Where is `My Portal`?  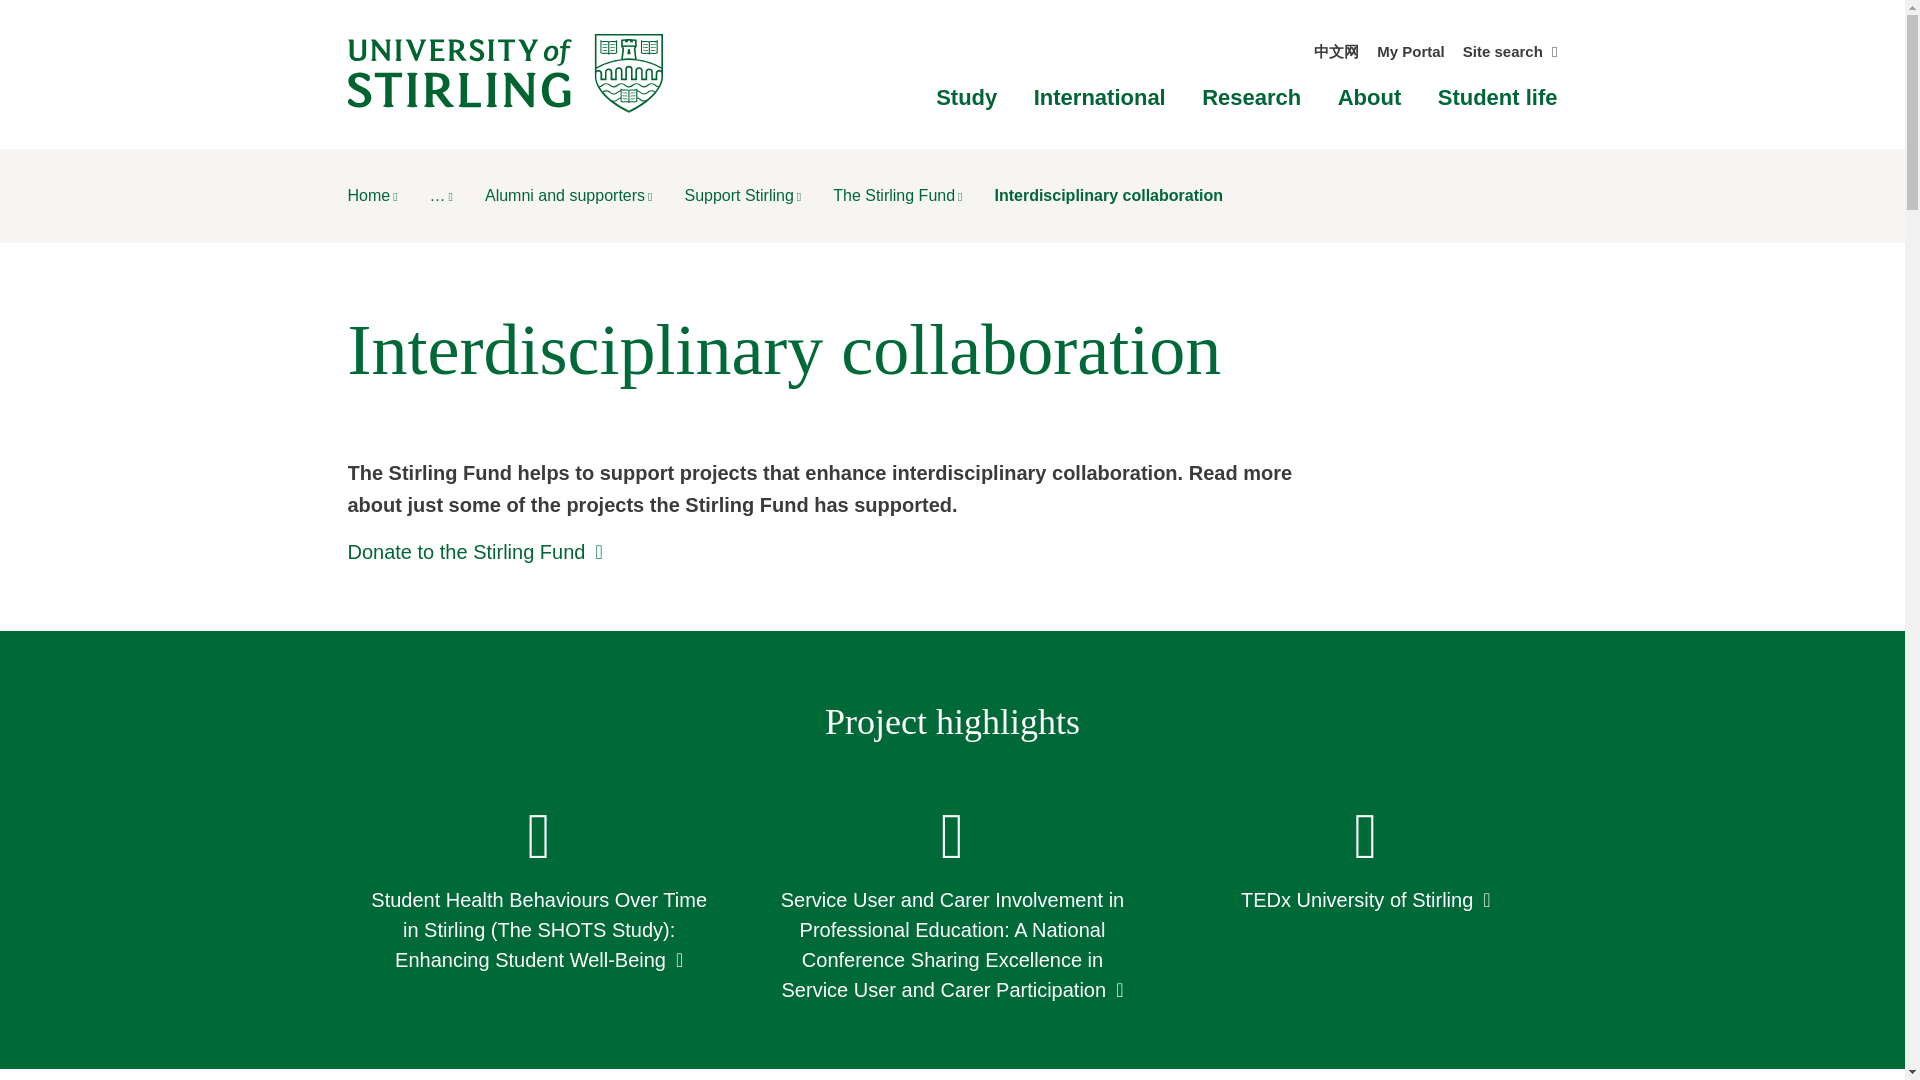
My Portal is located at coordinates (1410, 52).